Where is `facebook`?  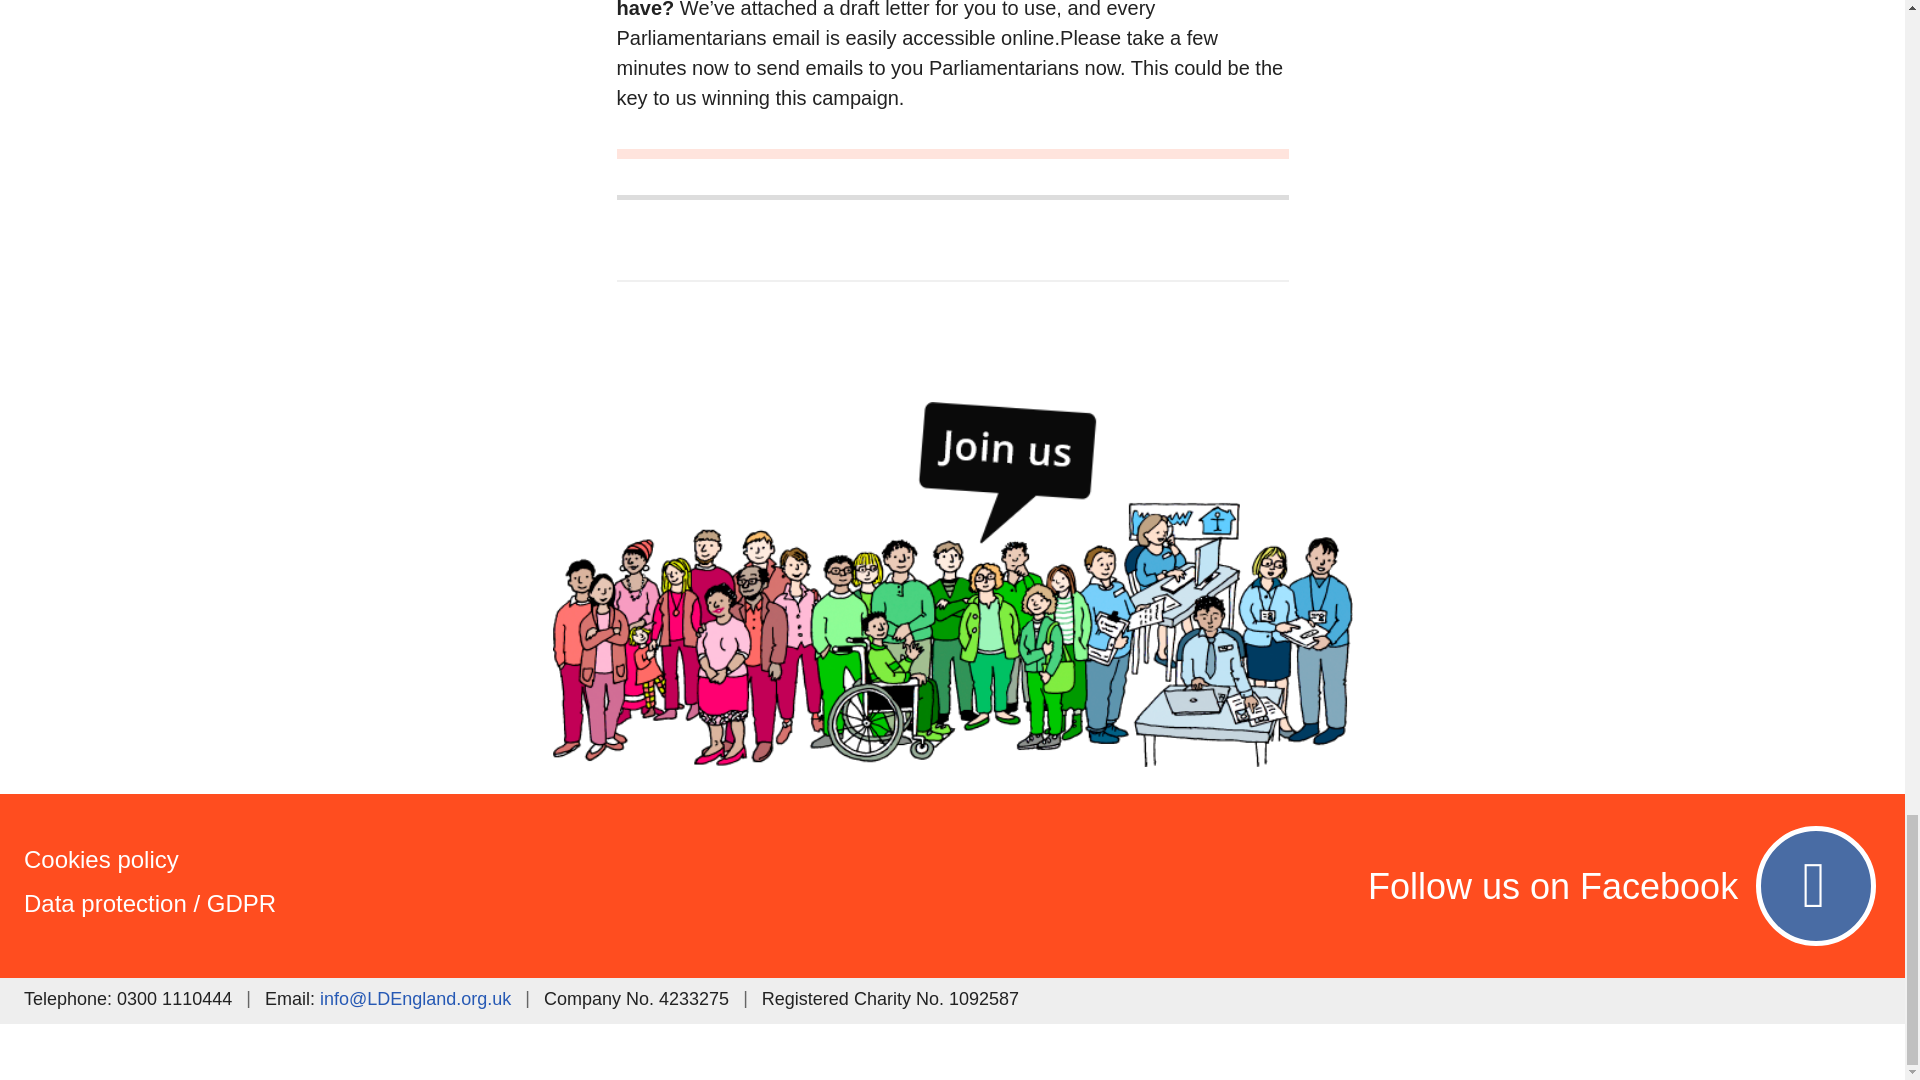
facebook is located at coordinates (1272, 886).